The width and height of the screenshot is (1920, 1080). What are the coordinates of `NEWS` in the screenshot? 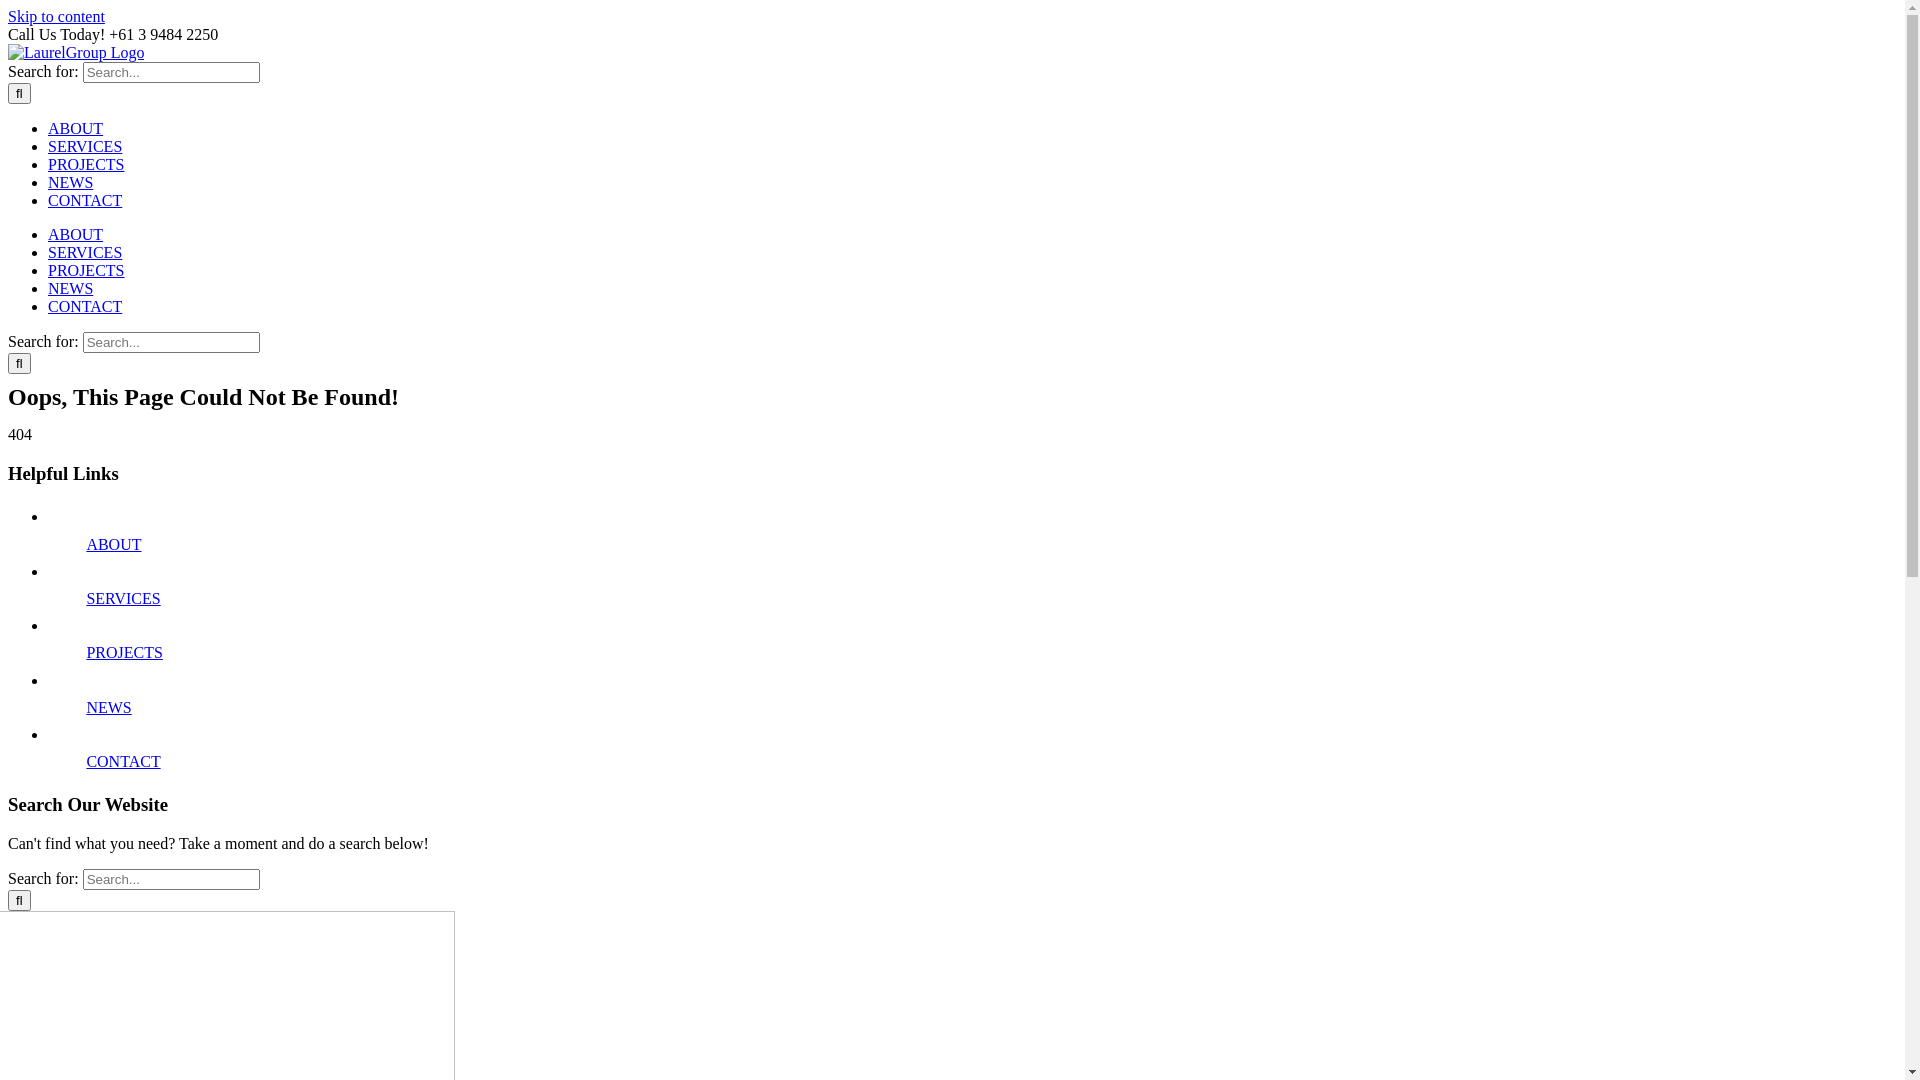 It's located at (108, 708).